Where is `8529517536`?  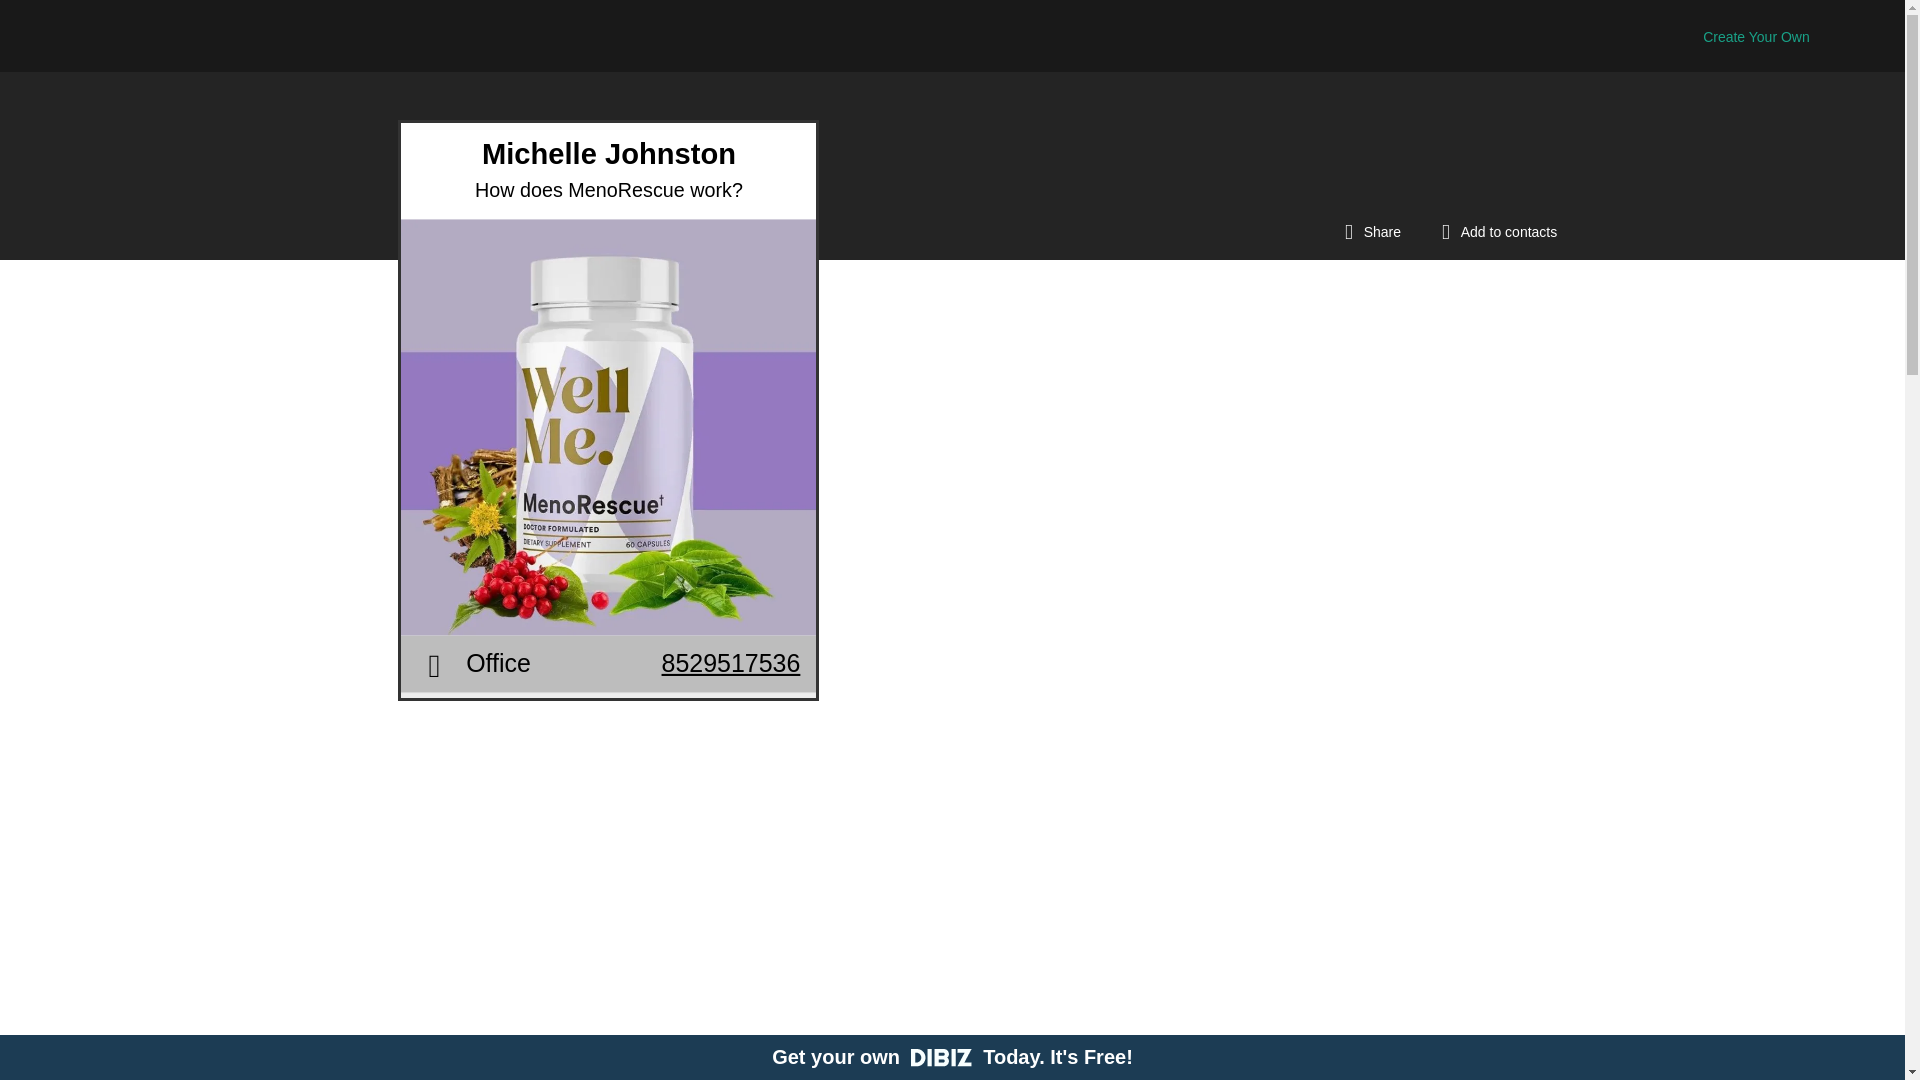
8529517536 is located at coordinates (784, 691).